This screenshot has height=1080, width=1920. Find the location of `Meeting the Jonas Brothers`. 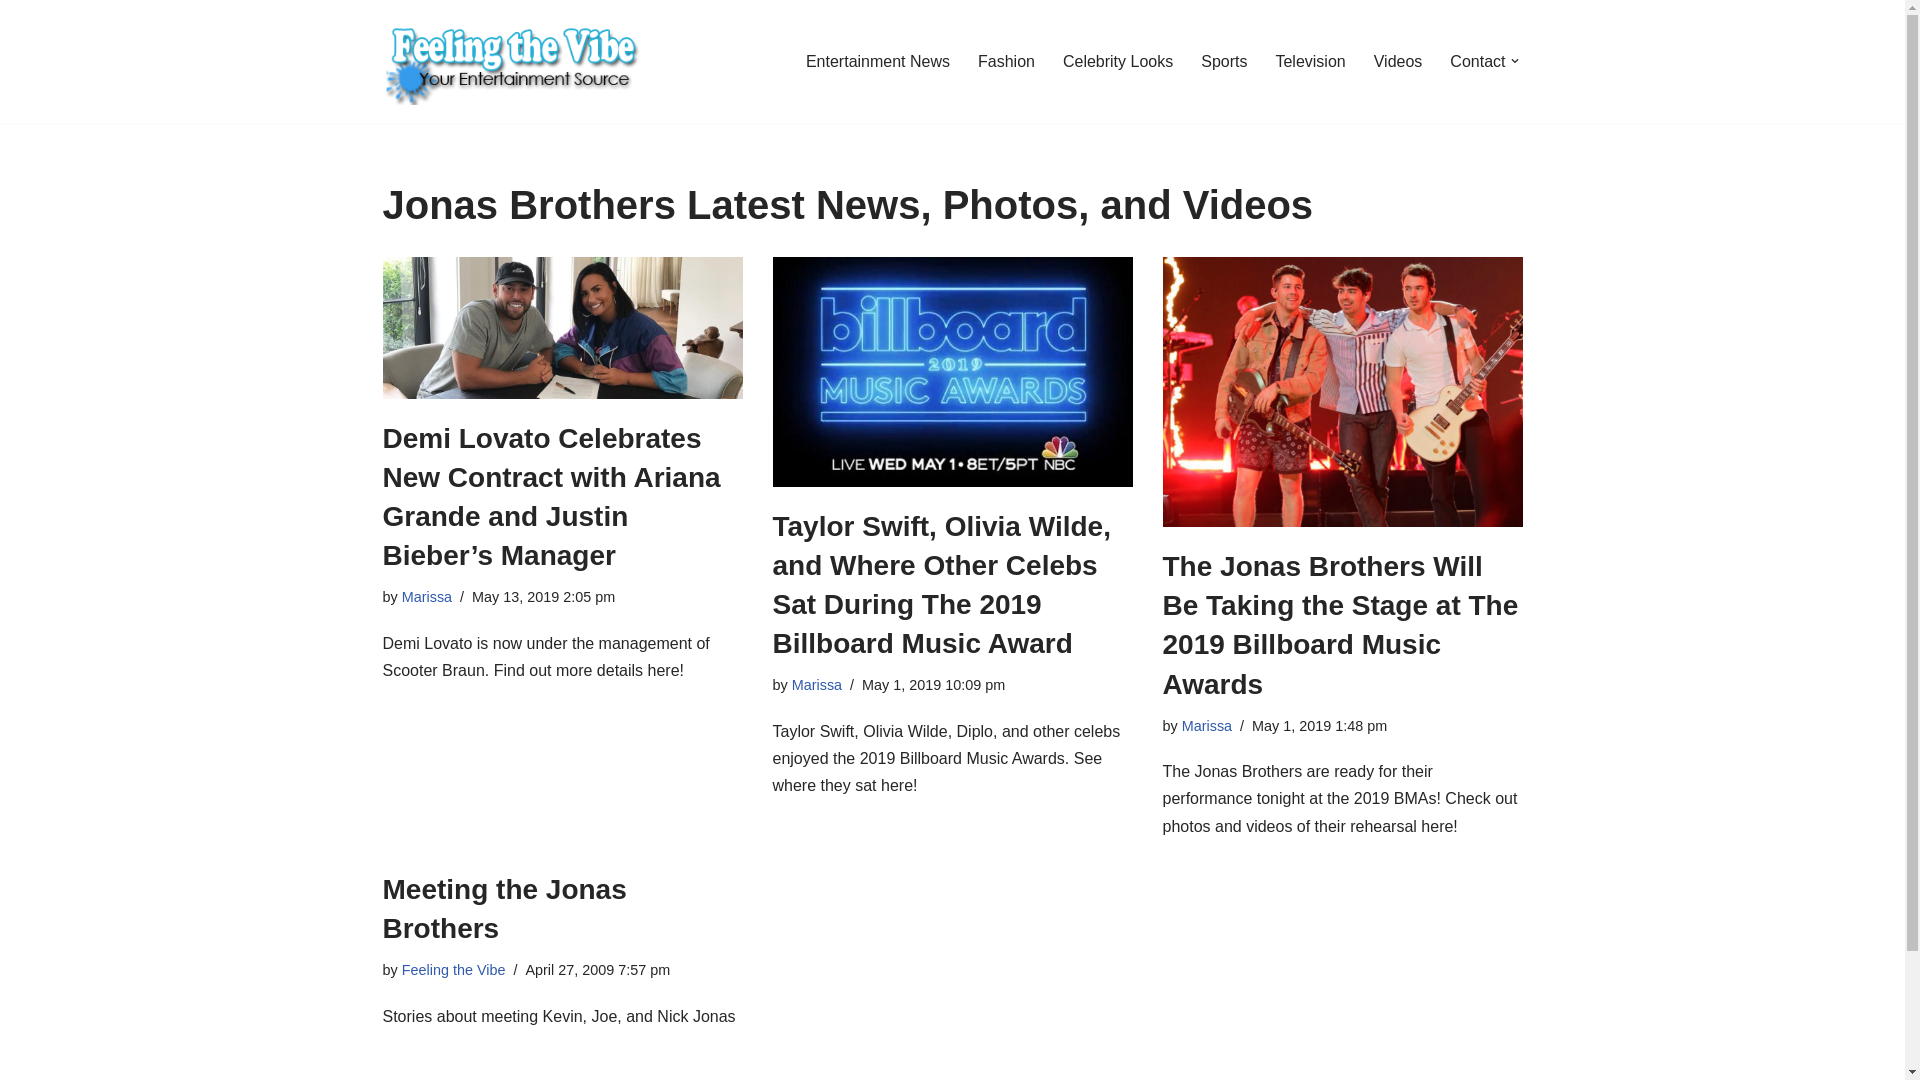

Meeting the Jonas Brothers is located at coordinates (504, 908).